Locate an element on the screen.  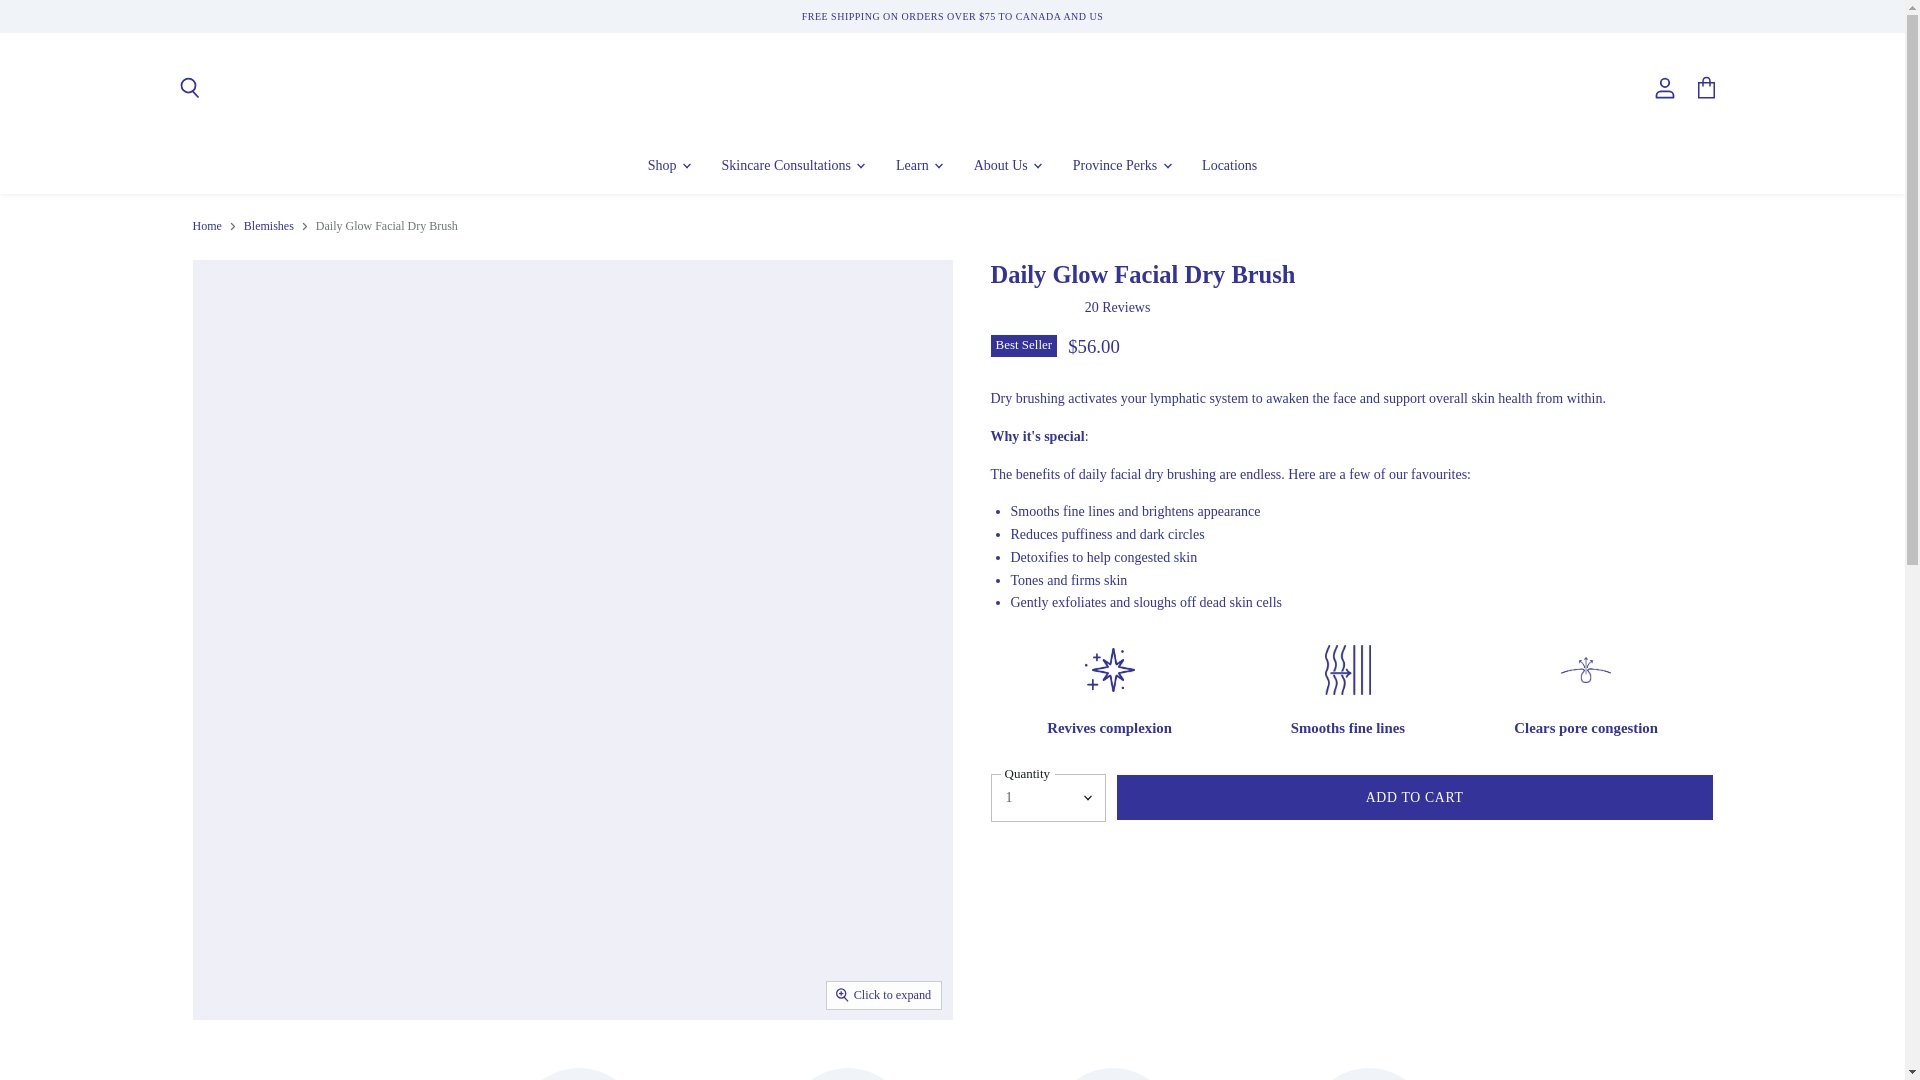
Search is located at coordinates (189, 88).